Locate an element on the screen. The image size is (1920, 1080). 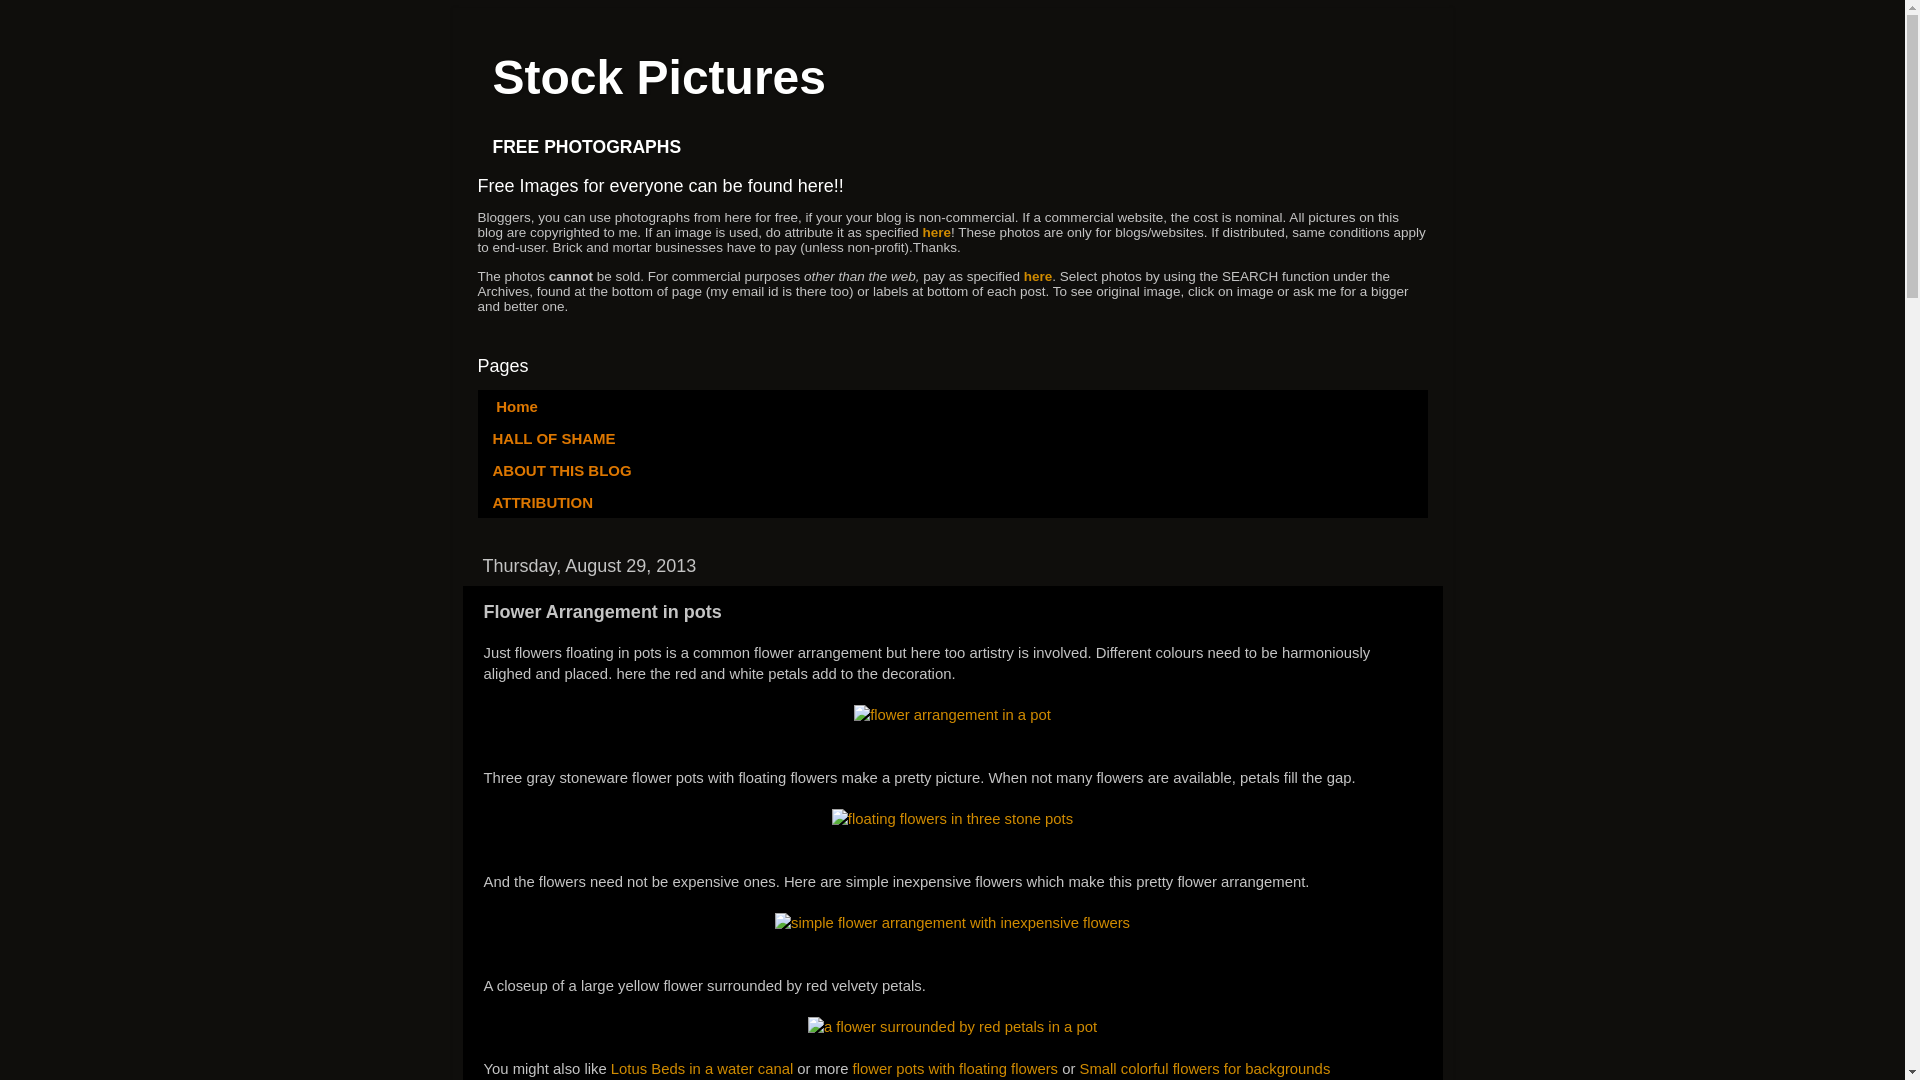
here is located at coordinates (1038, 276).